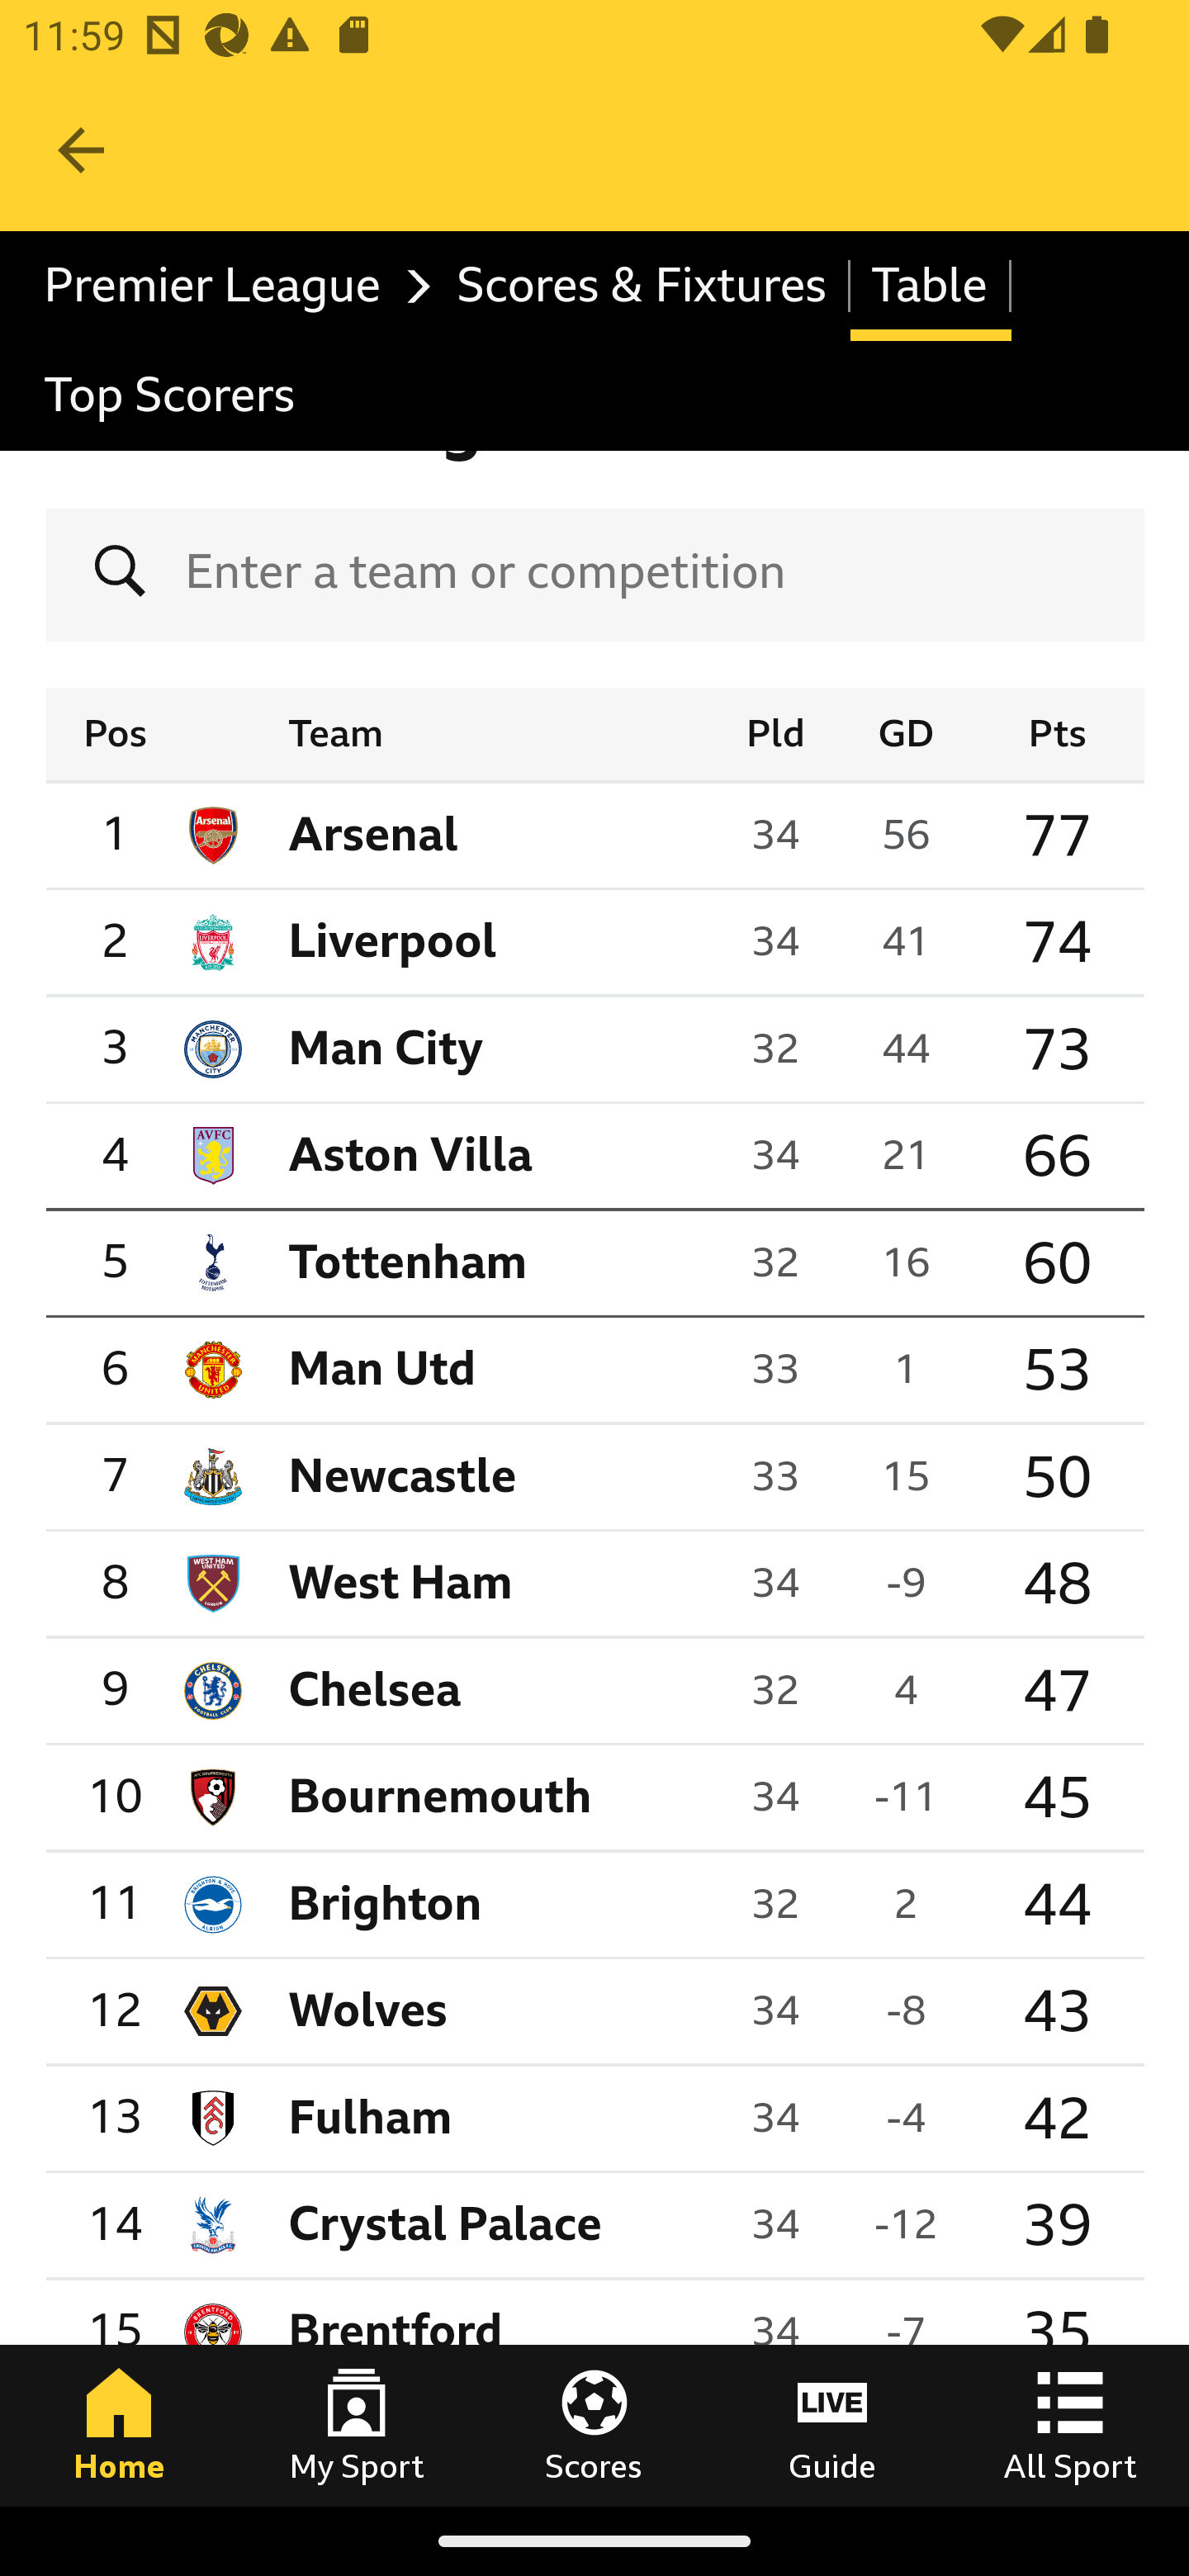 This screenshot has height=2576, width=1189. Describe the element at coordinates (357, 2425) in the screenshot. I see `My Sport` at that location.